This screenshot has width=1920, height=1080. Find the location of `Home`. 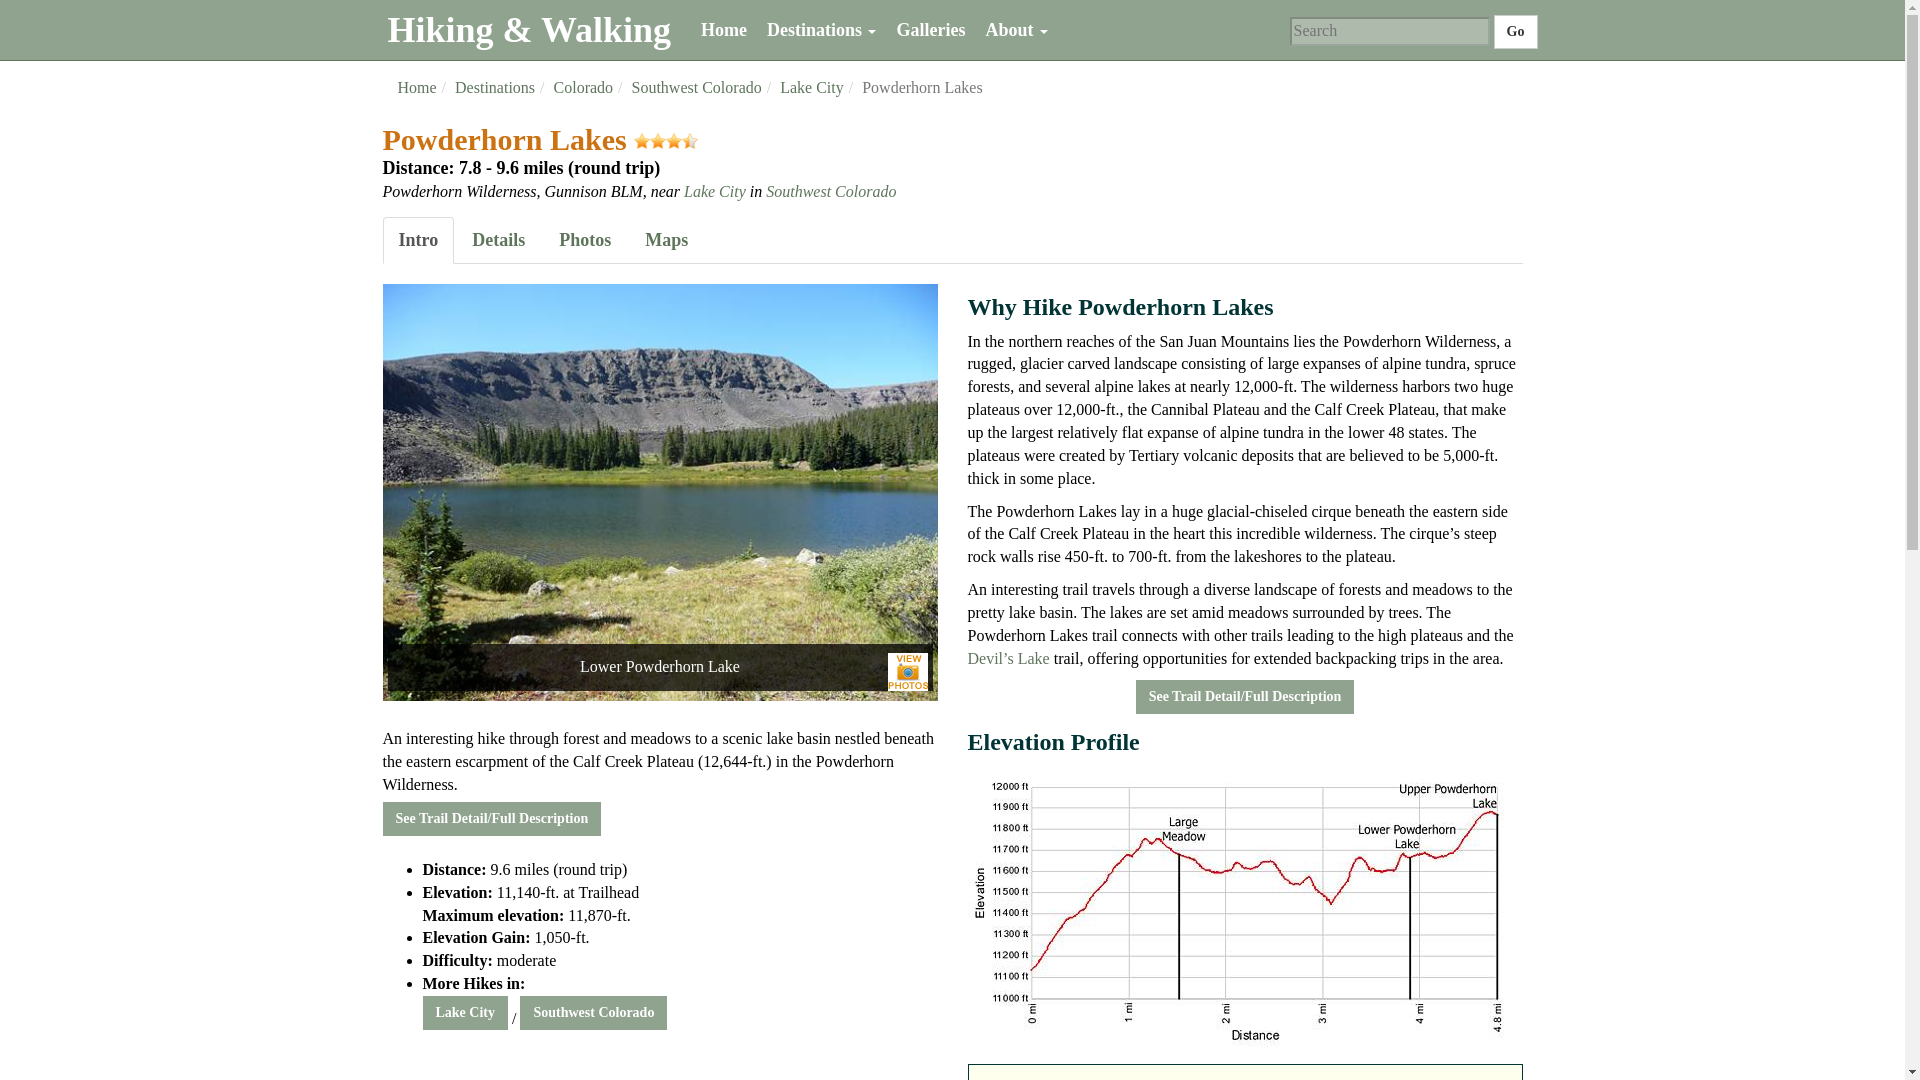

Home is located at coordinates (724, 30).